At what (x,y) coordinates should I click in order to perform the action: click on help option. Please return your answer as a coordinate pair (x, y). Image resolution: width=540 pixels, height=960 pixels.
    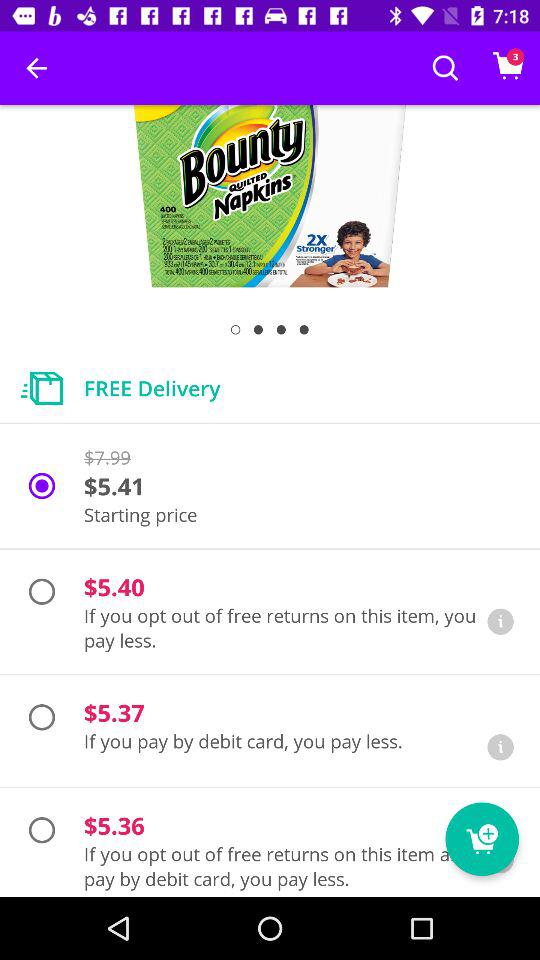
    Looking at the image, I should click on (500, 622).